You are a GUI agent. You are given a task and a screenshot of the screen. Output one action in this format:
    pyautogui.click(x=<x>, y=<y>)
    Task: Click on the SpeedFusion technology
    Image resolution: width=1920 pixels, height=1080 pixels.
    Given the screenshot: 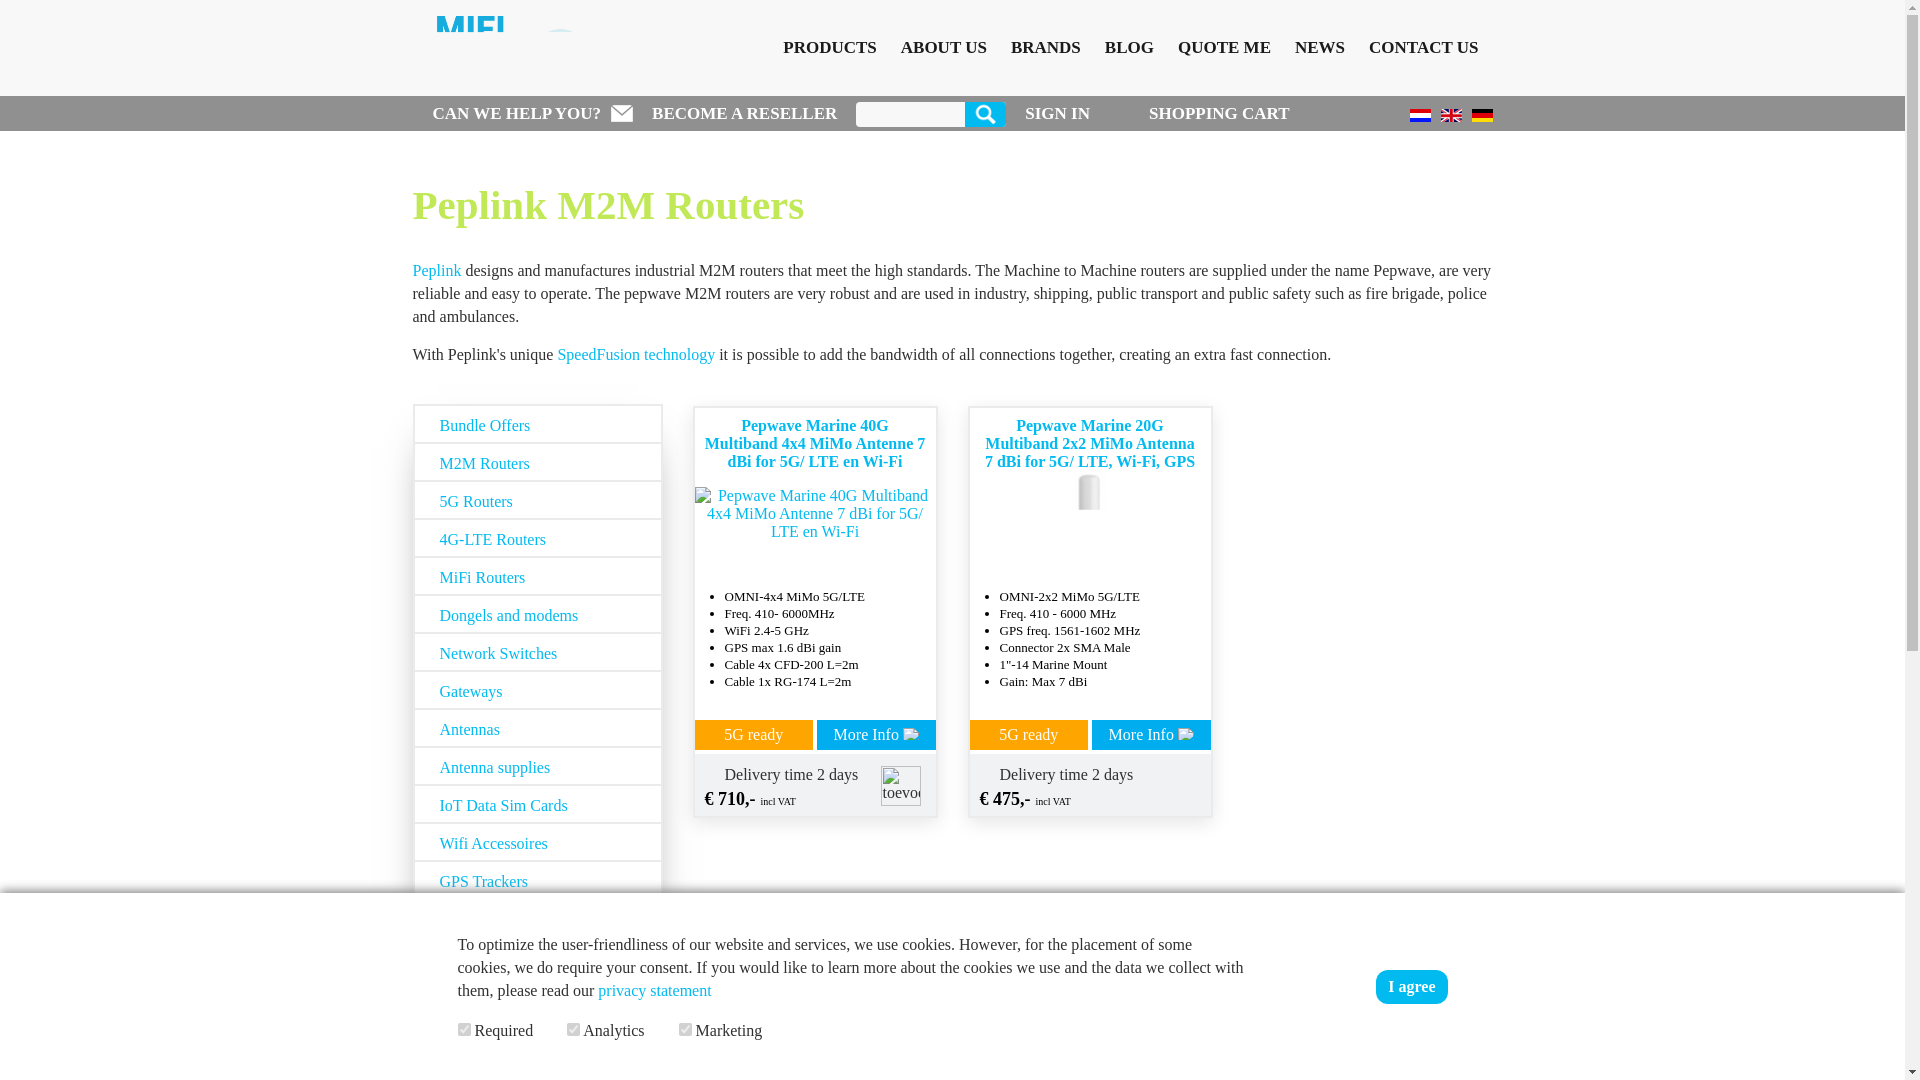 What is the action you would take?
    pyautogui.click(x=635, y=354)
    